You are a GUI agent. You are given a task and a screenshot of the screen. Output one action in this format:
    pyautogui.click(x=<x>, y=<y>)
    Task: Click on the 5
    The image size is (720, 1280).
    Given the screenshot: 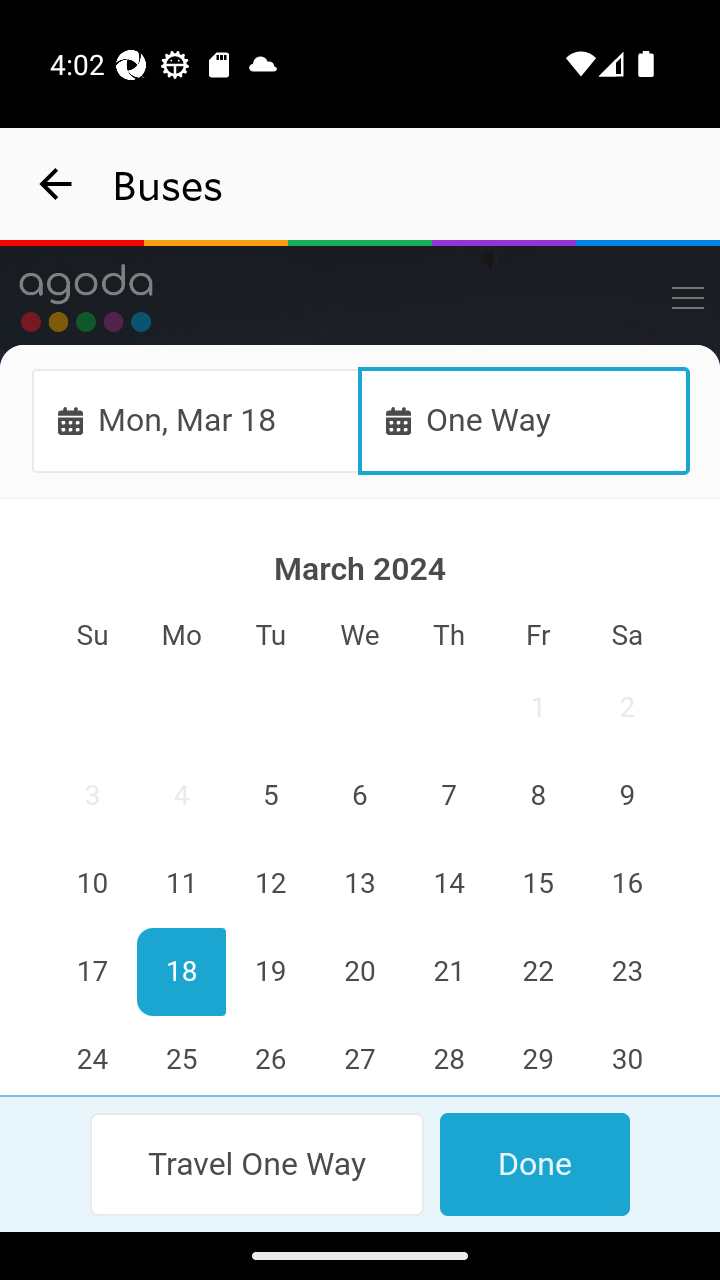 What is the action you would take?
    pyautogui.click(x=271, y=797)
    